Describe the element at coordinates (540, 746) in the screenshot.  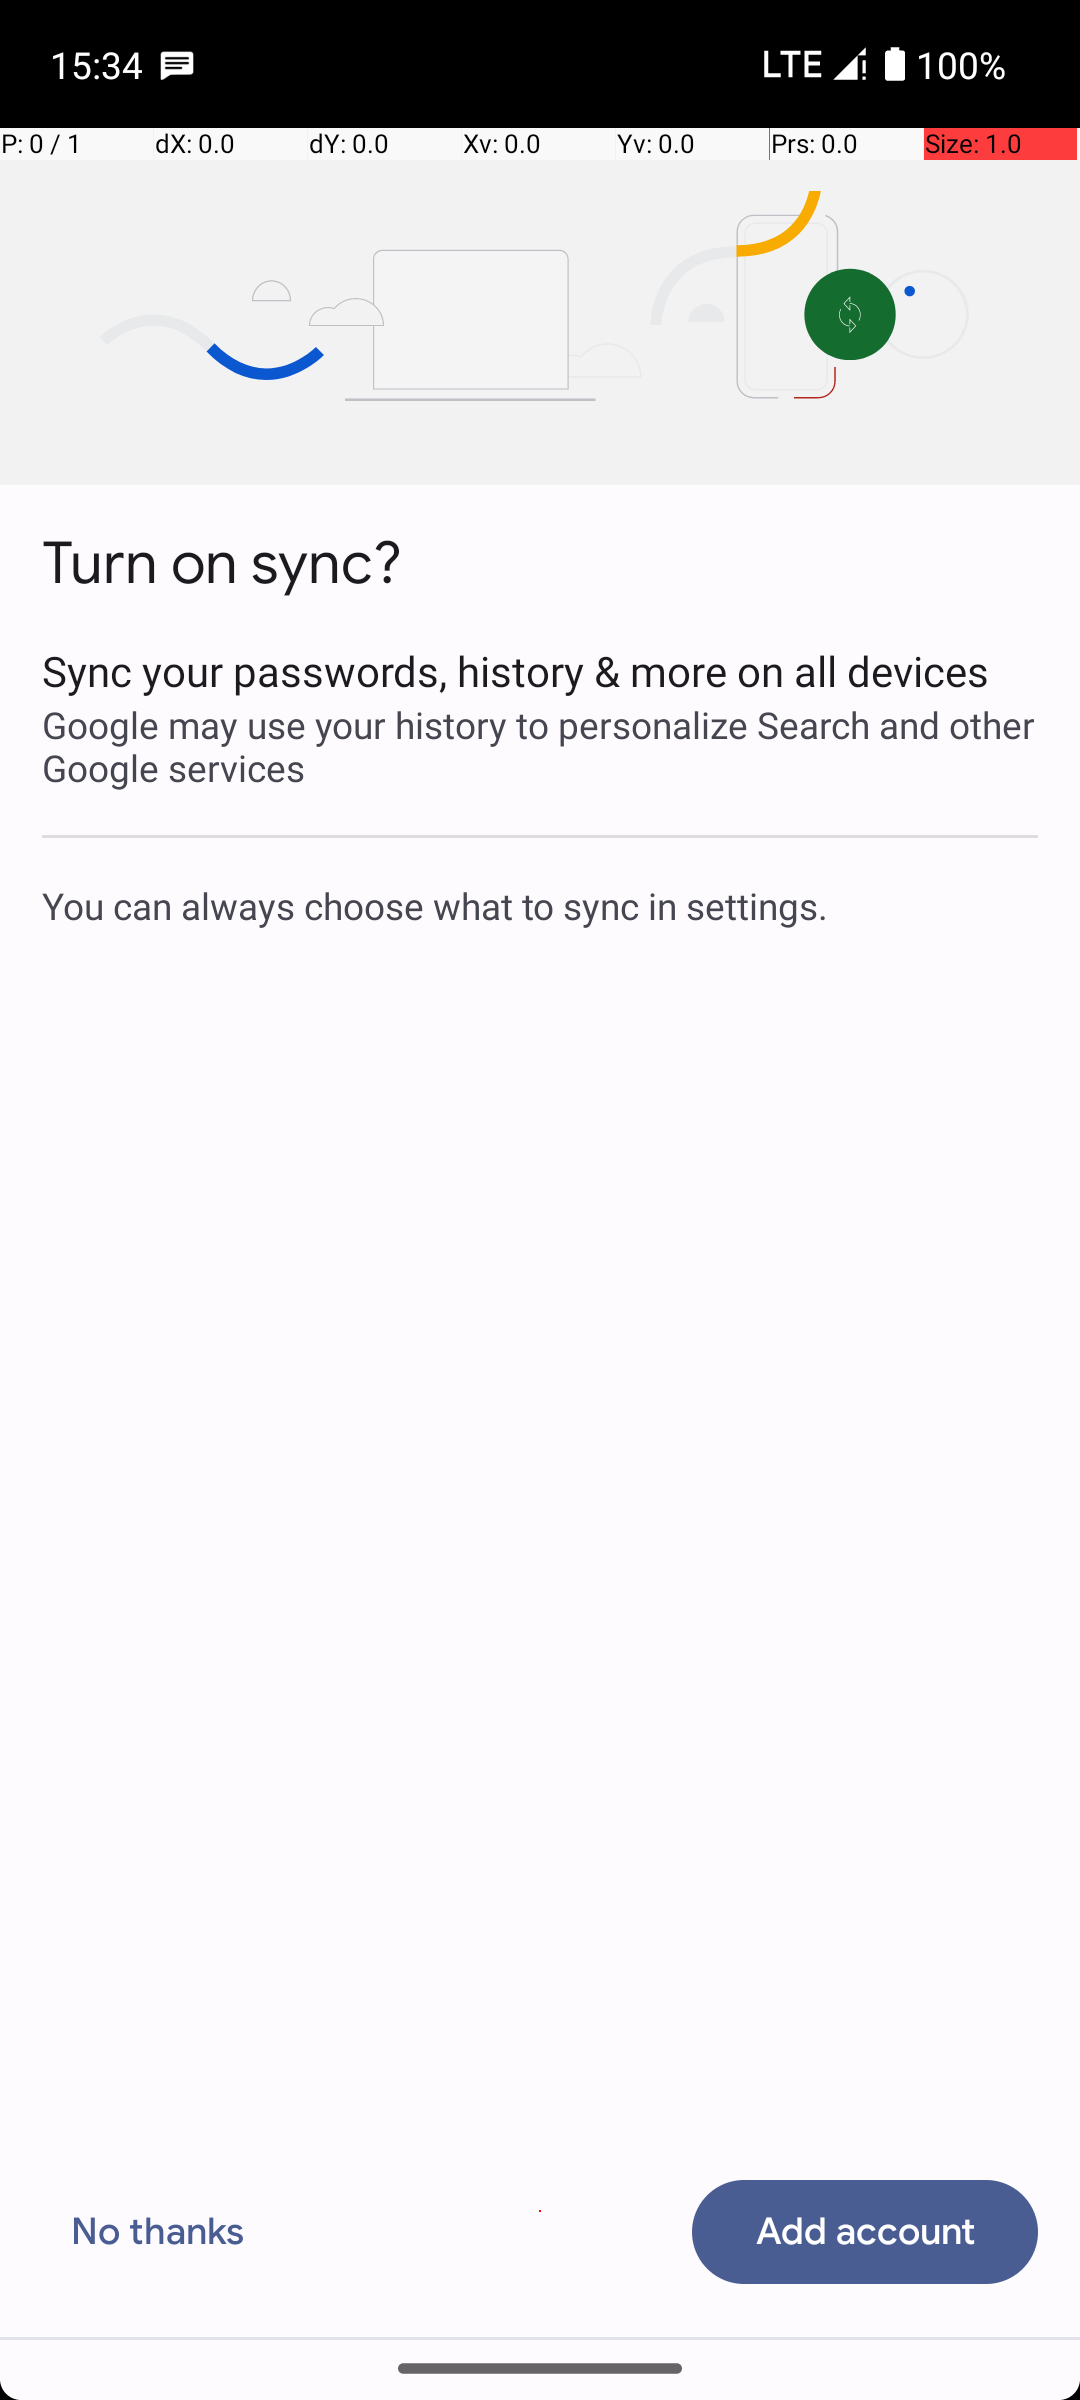
I see `Google may use your history to personalize Search and other Google services` at that location.